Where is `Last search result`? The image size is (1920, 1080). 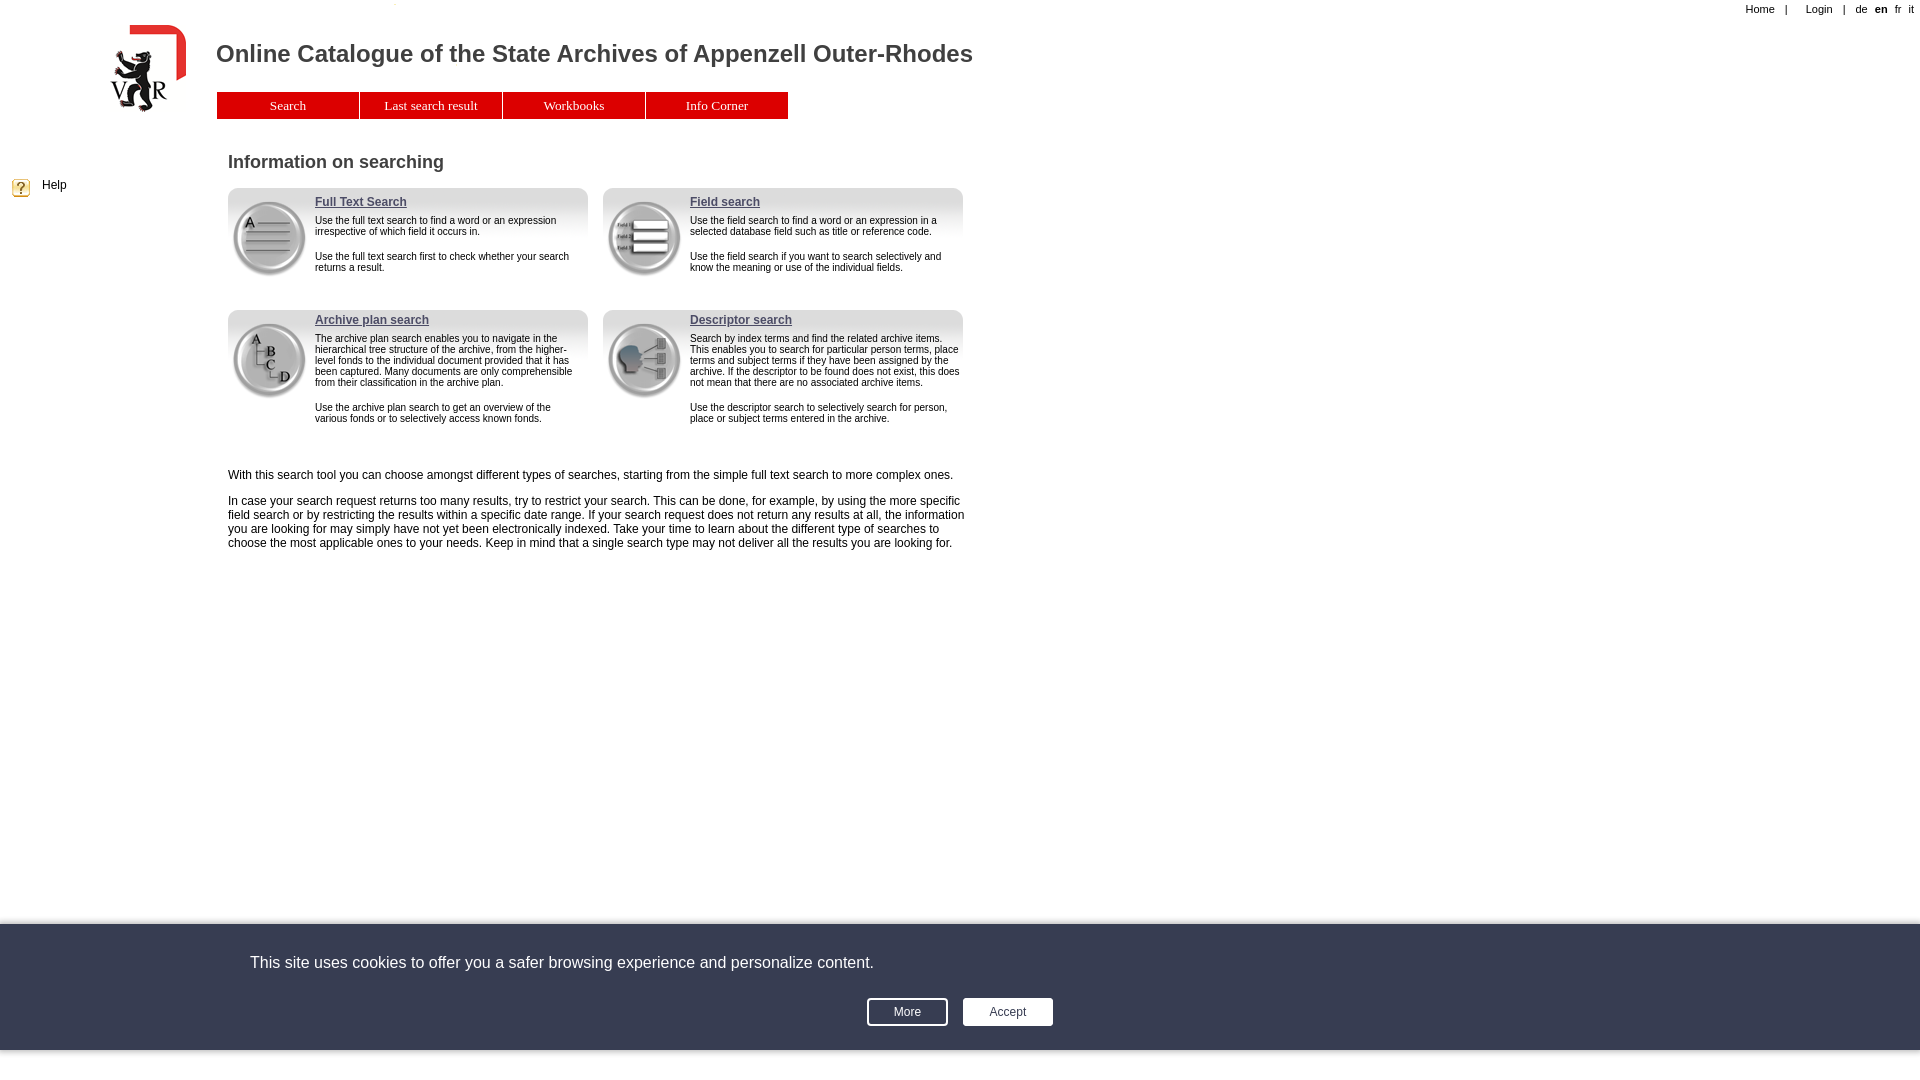
Last search result is located at coordinates (432, 106).